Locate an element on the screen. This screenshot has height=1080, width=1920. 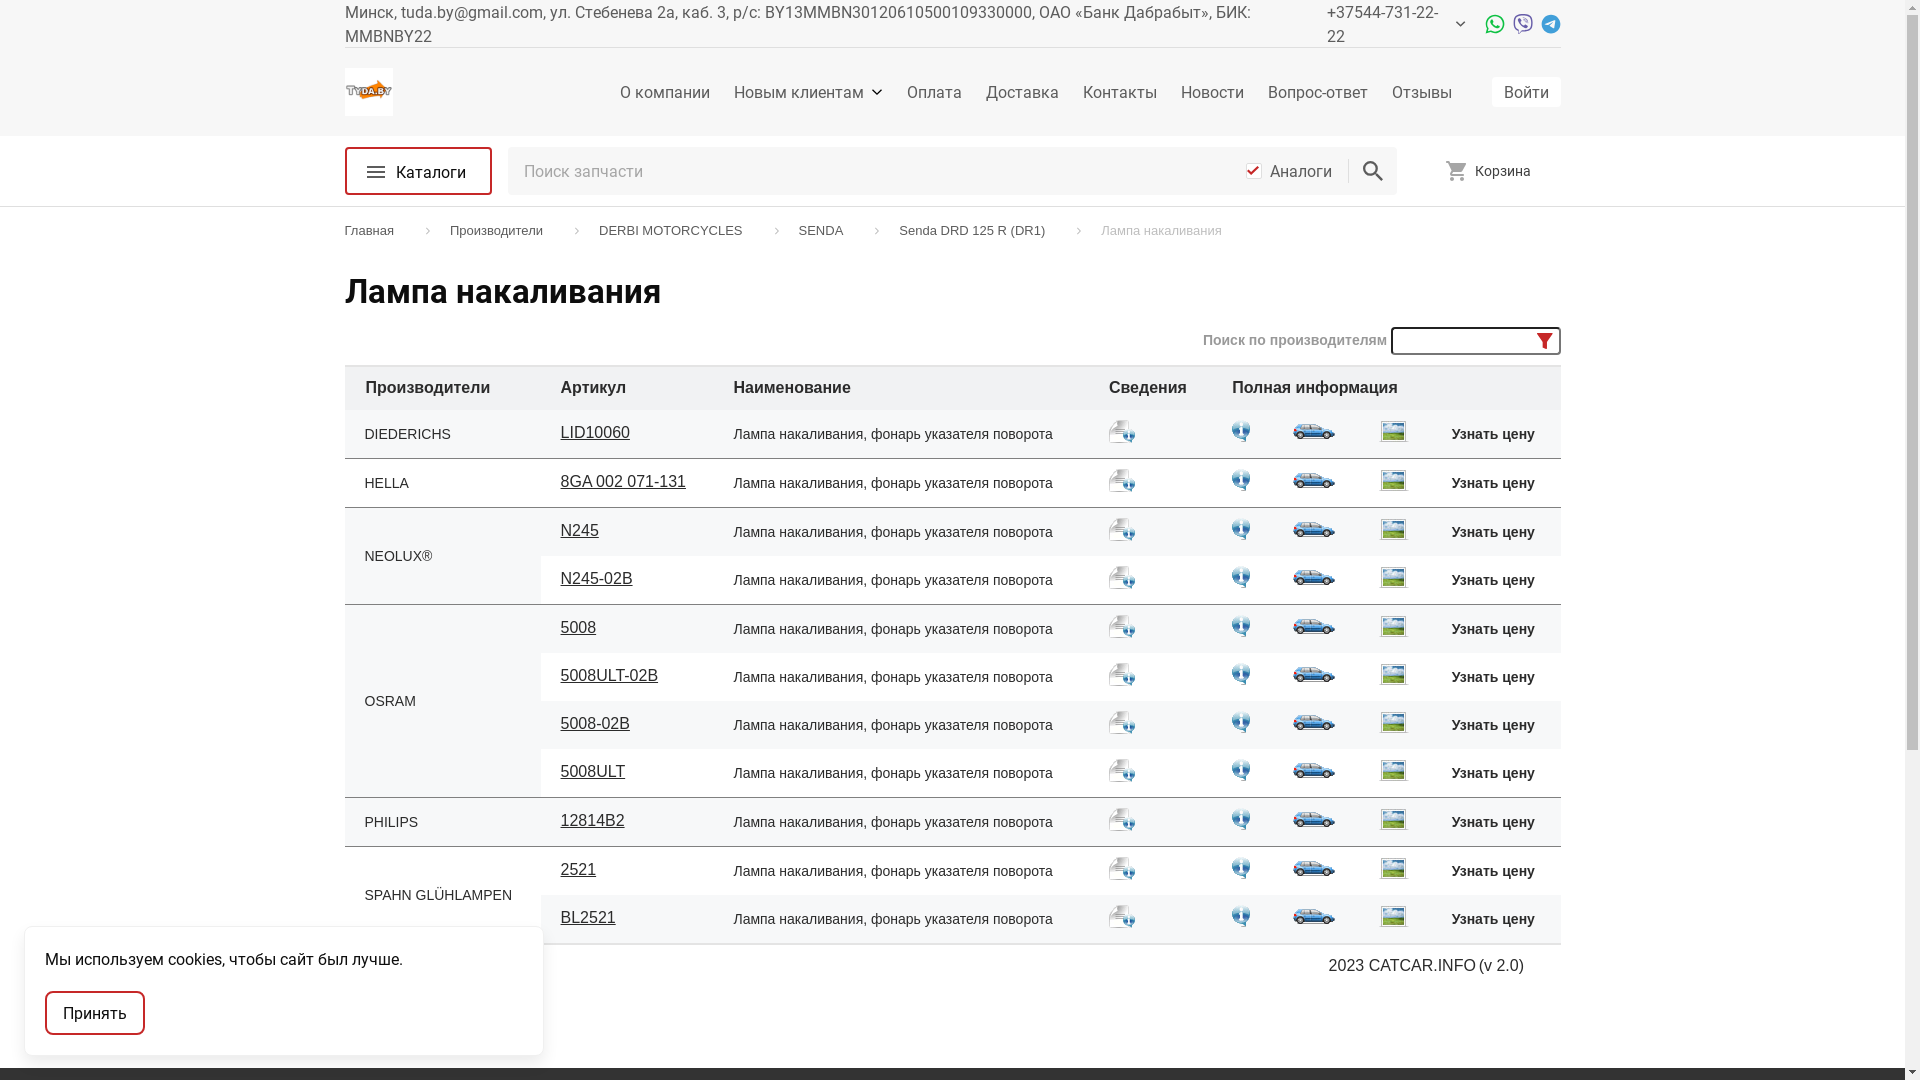
2023 CATCAR.INFO is located at coordinates (1402, 966).